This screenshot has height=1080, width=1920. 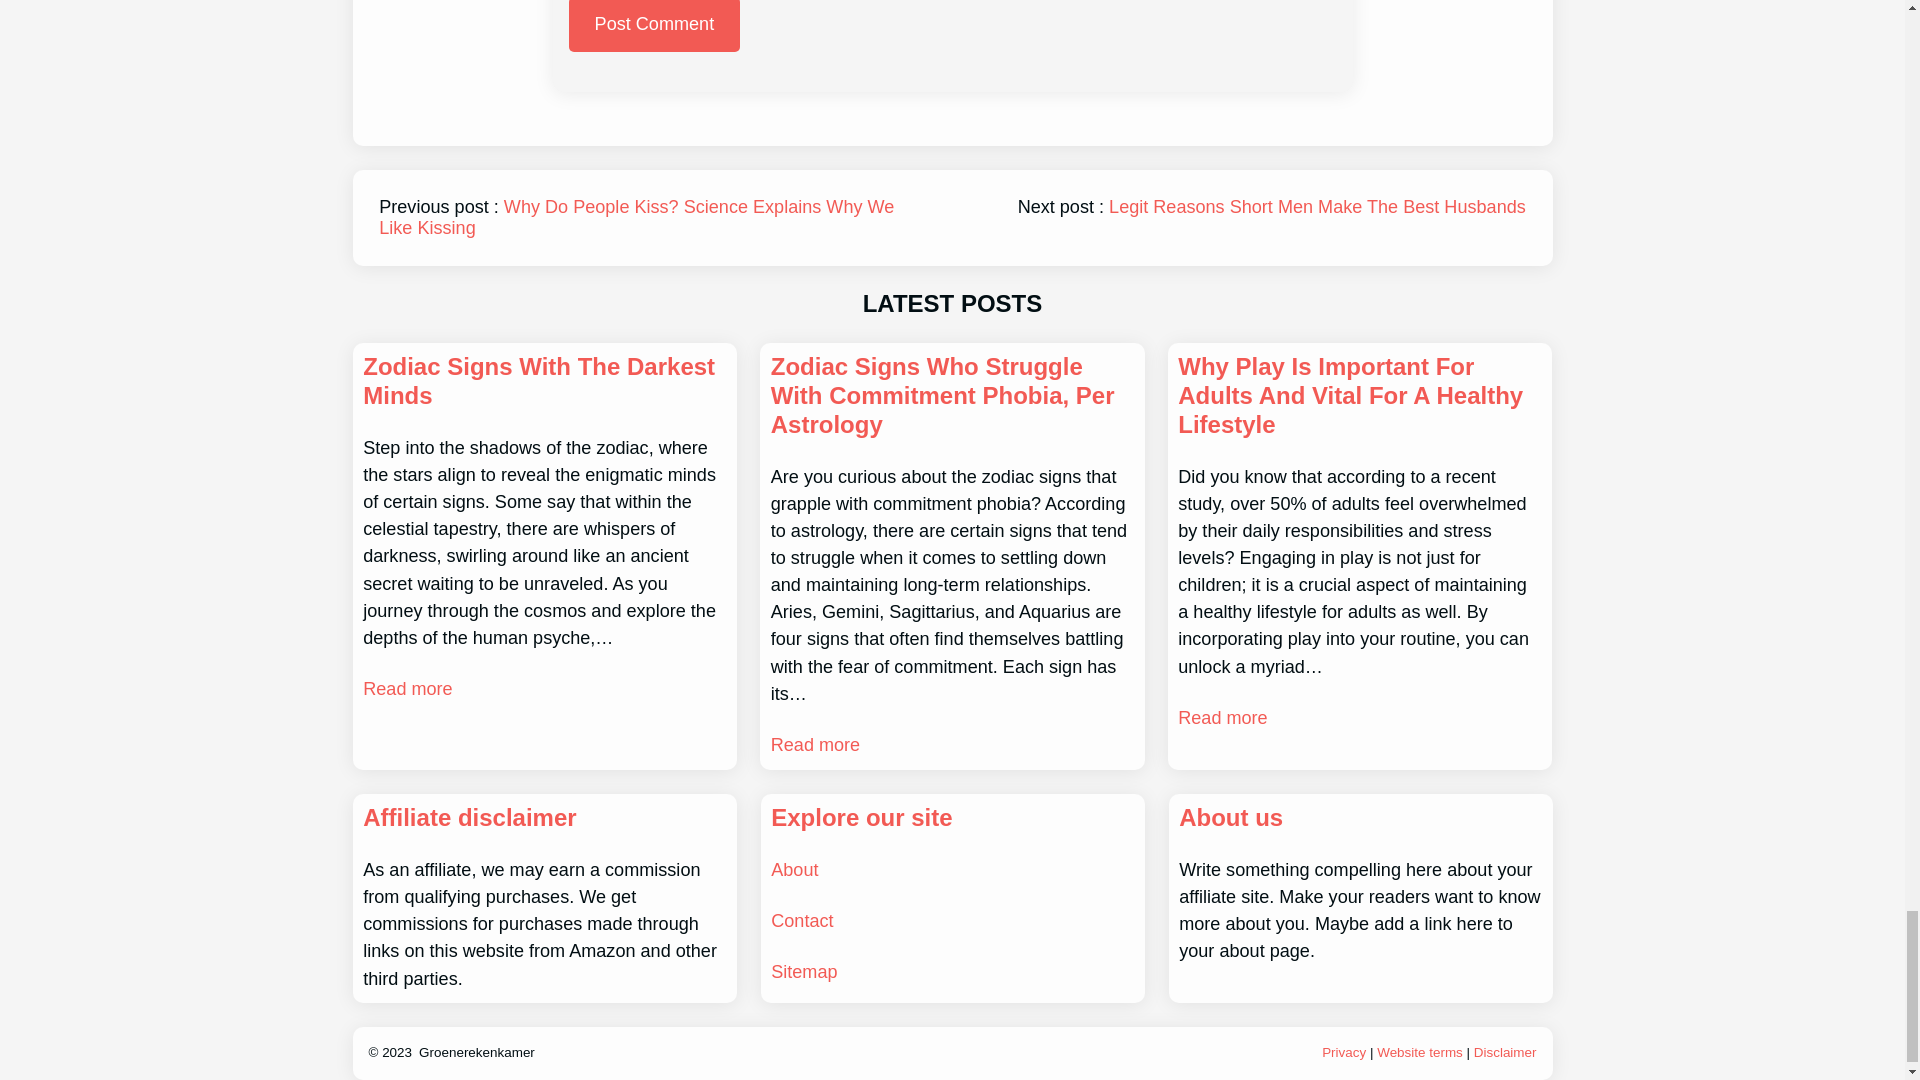 What do you see at coordinates (816, 746) in the screenshot?
I see `Read more` at bounding box center [816, 746].